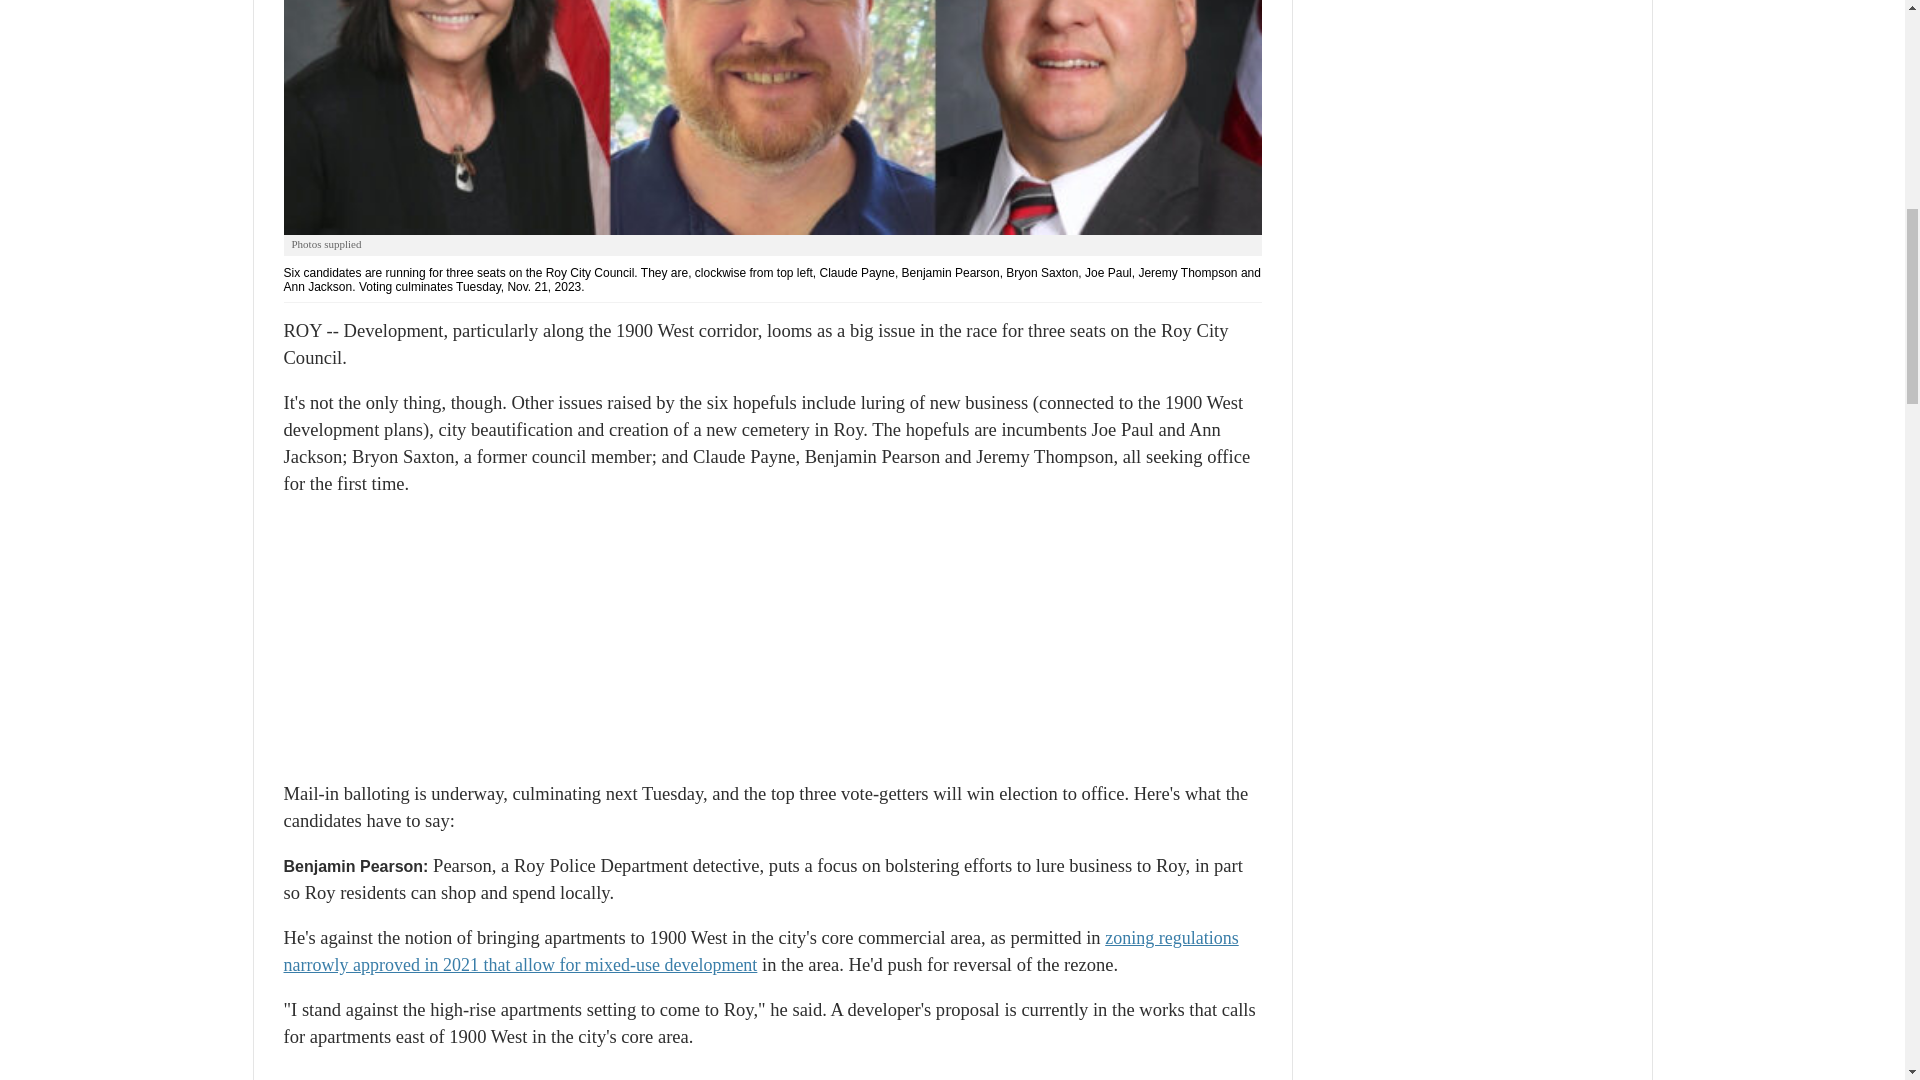  What do you see at coordinates (772, 1074) in the screenshot?
I see `3rd party ad content` at bounding box center [772, 1074].